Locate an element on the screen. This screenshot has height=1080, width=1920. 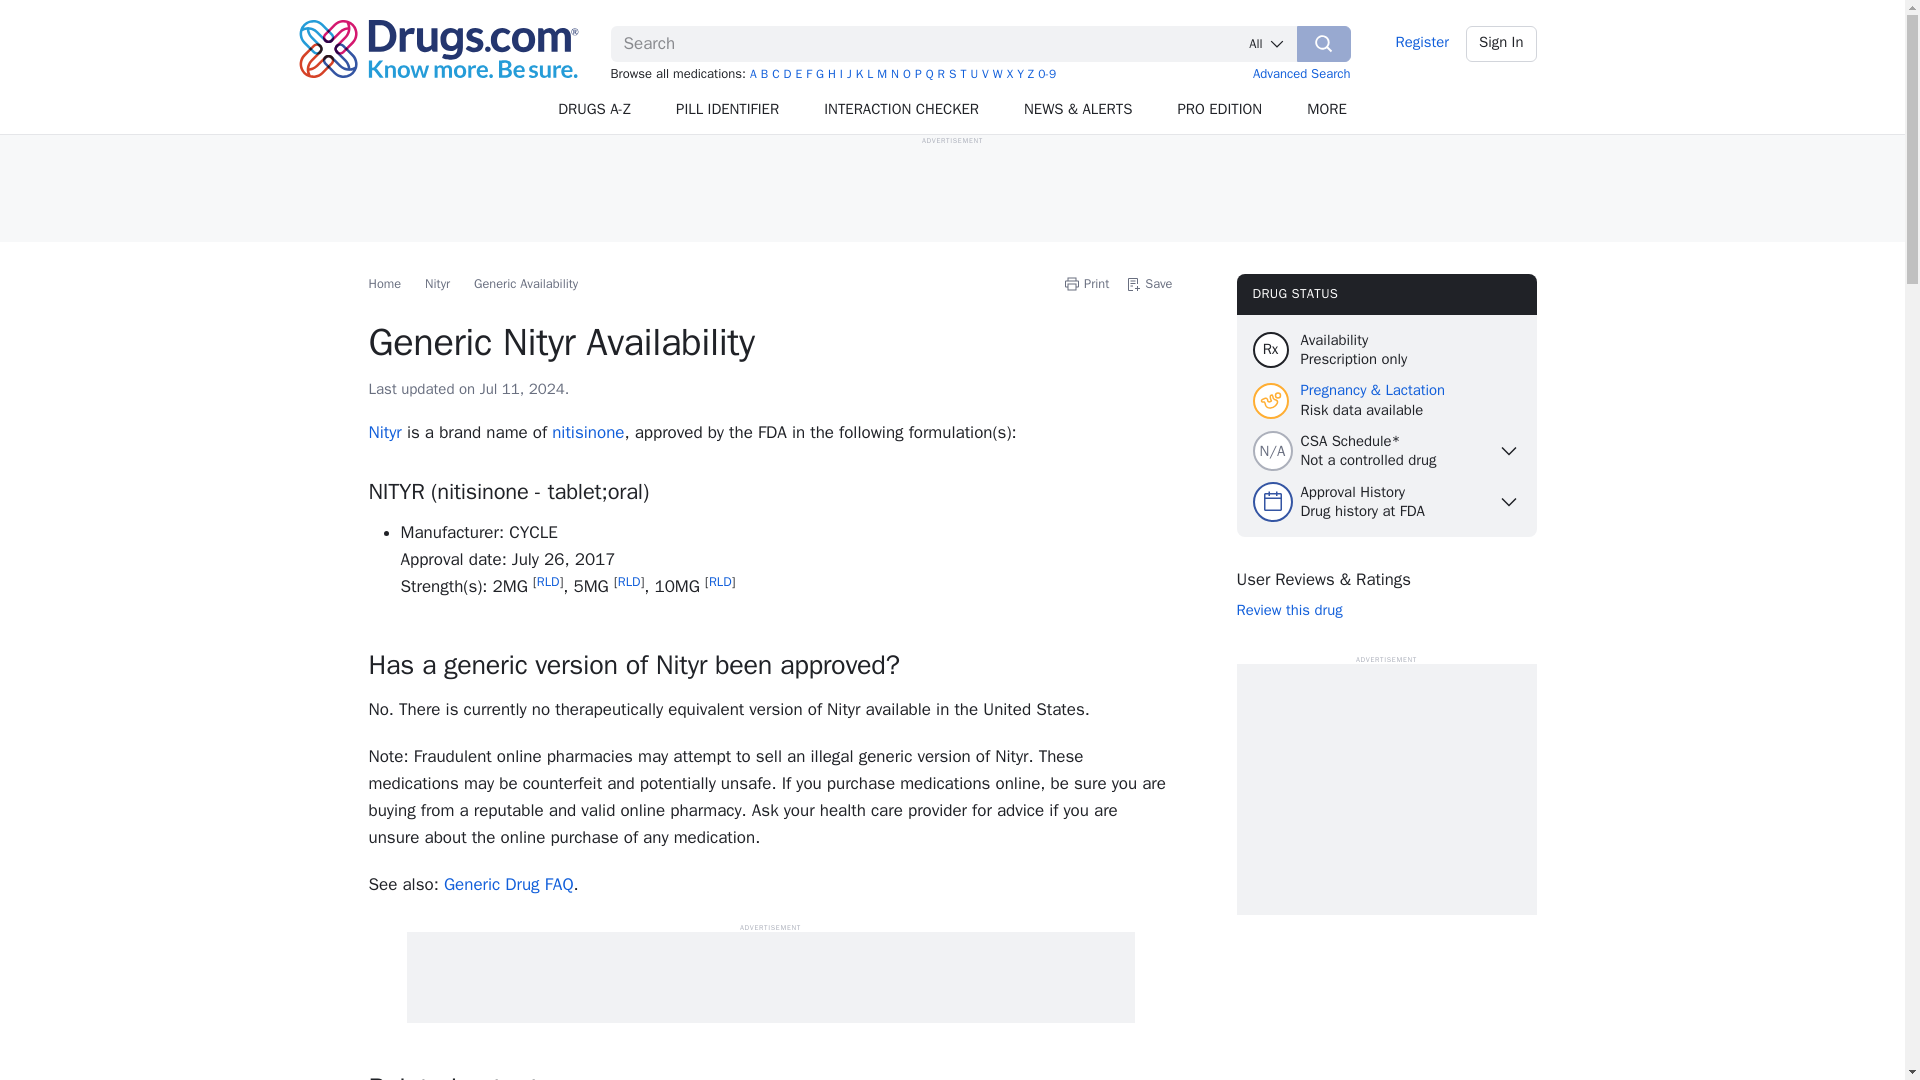
Advanced Search is located at coordinates (1302, 72).